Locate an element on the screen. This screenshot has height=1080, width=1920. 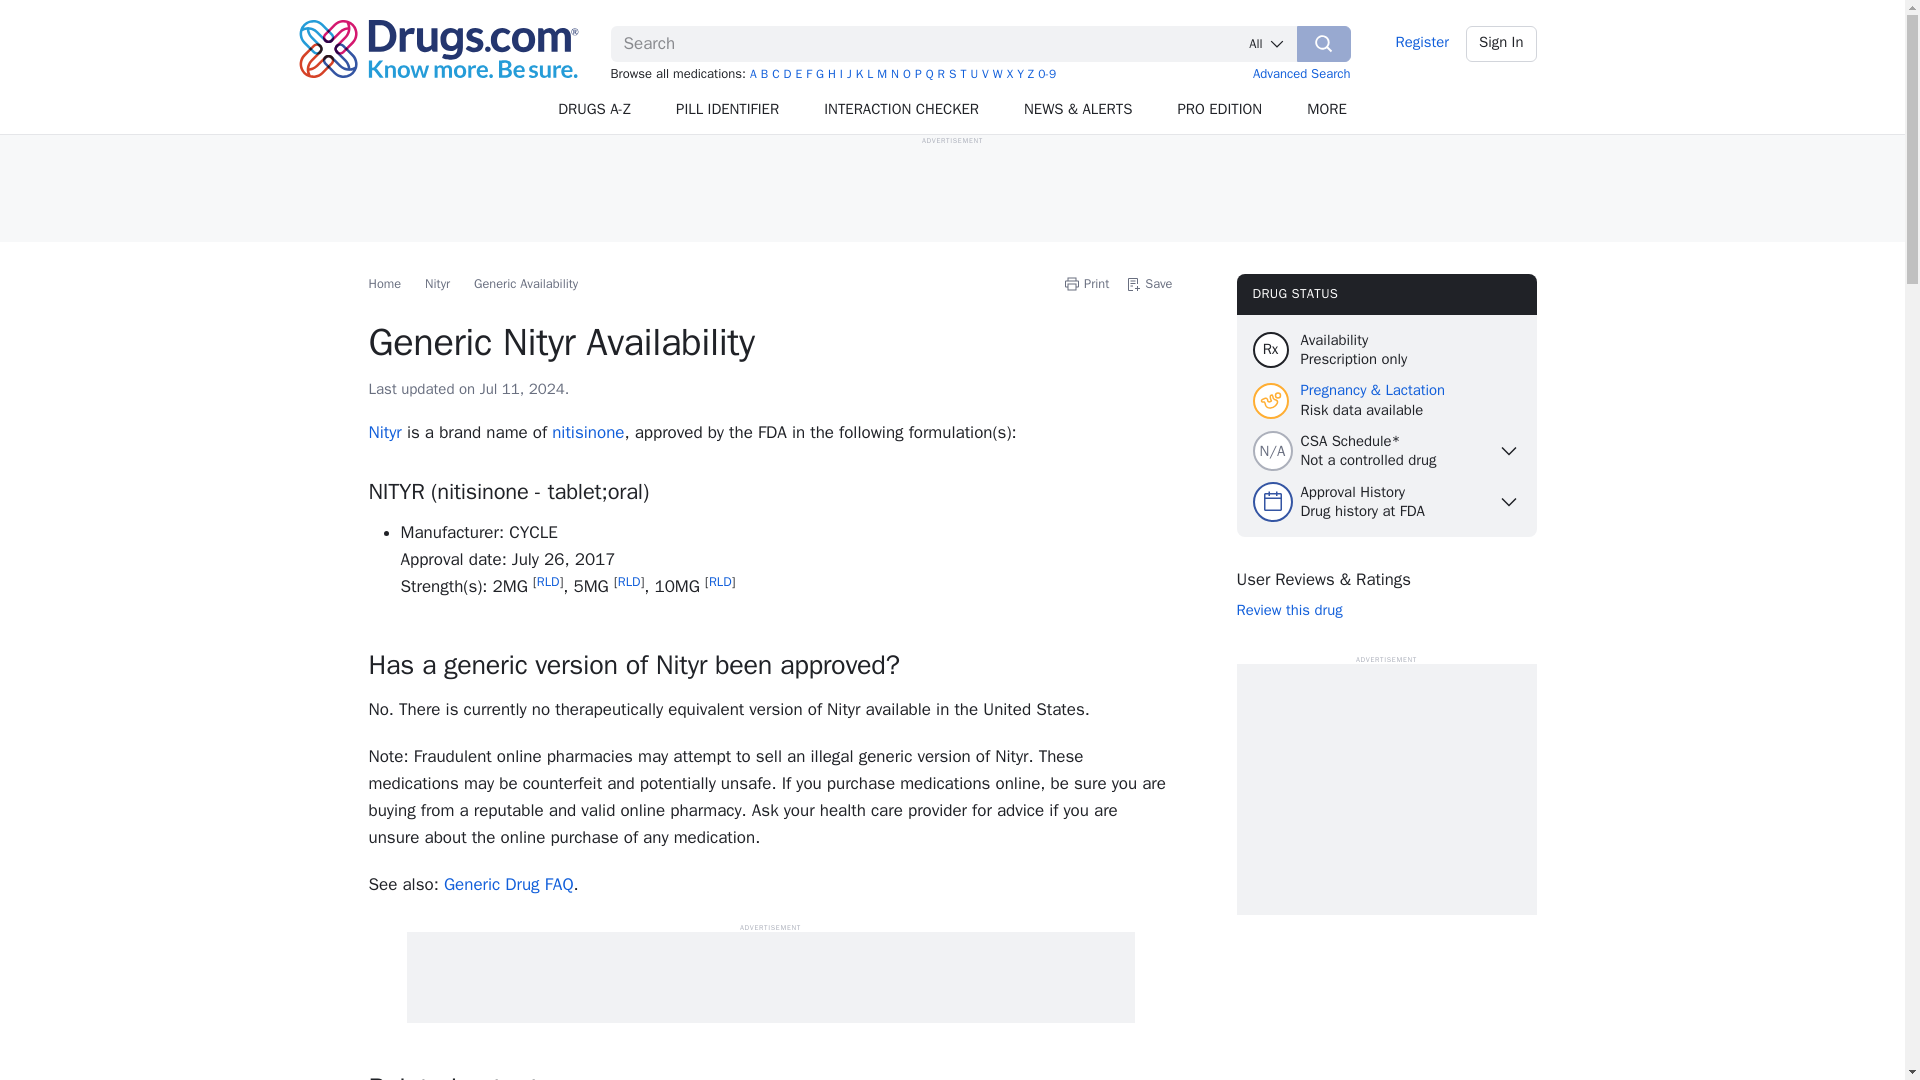
Advanced Search is located at coordinates (1302, 72).